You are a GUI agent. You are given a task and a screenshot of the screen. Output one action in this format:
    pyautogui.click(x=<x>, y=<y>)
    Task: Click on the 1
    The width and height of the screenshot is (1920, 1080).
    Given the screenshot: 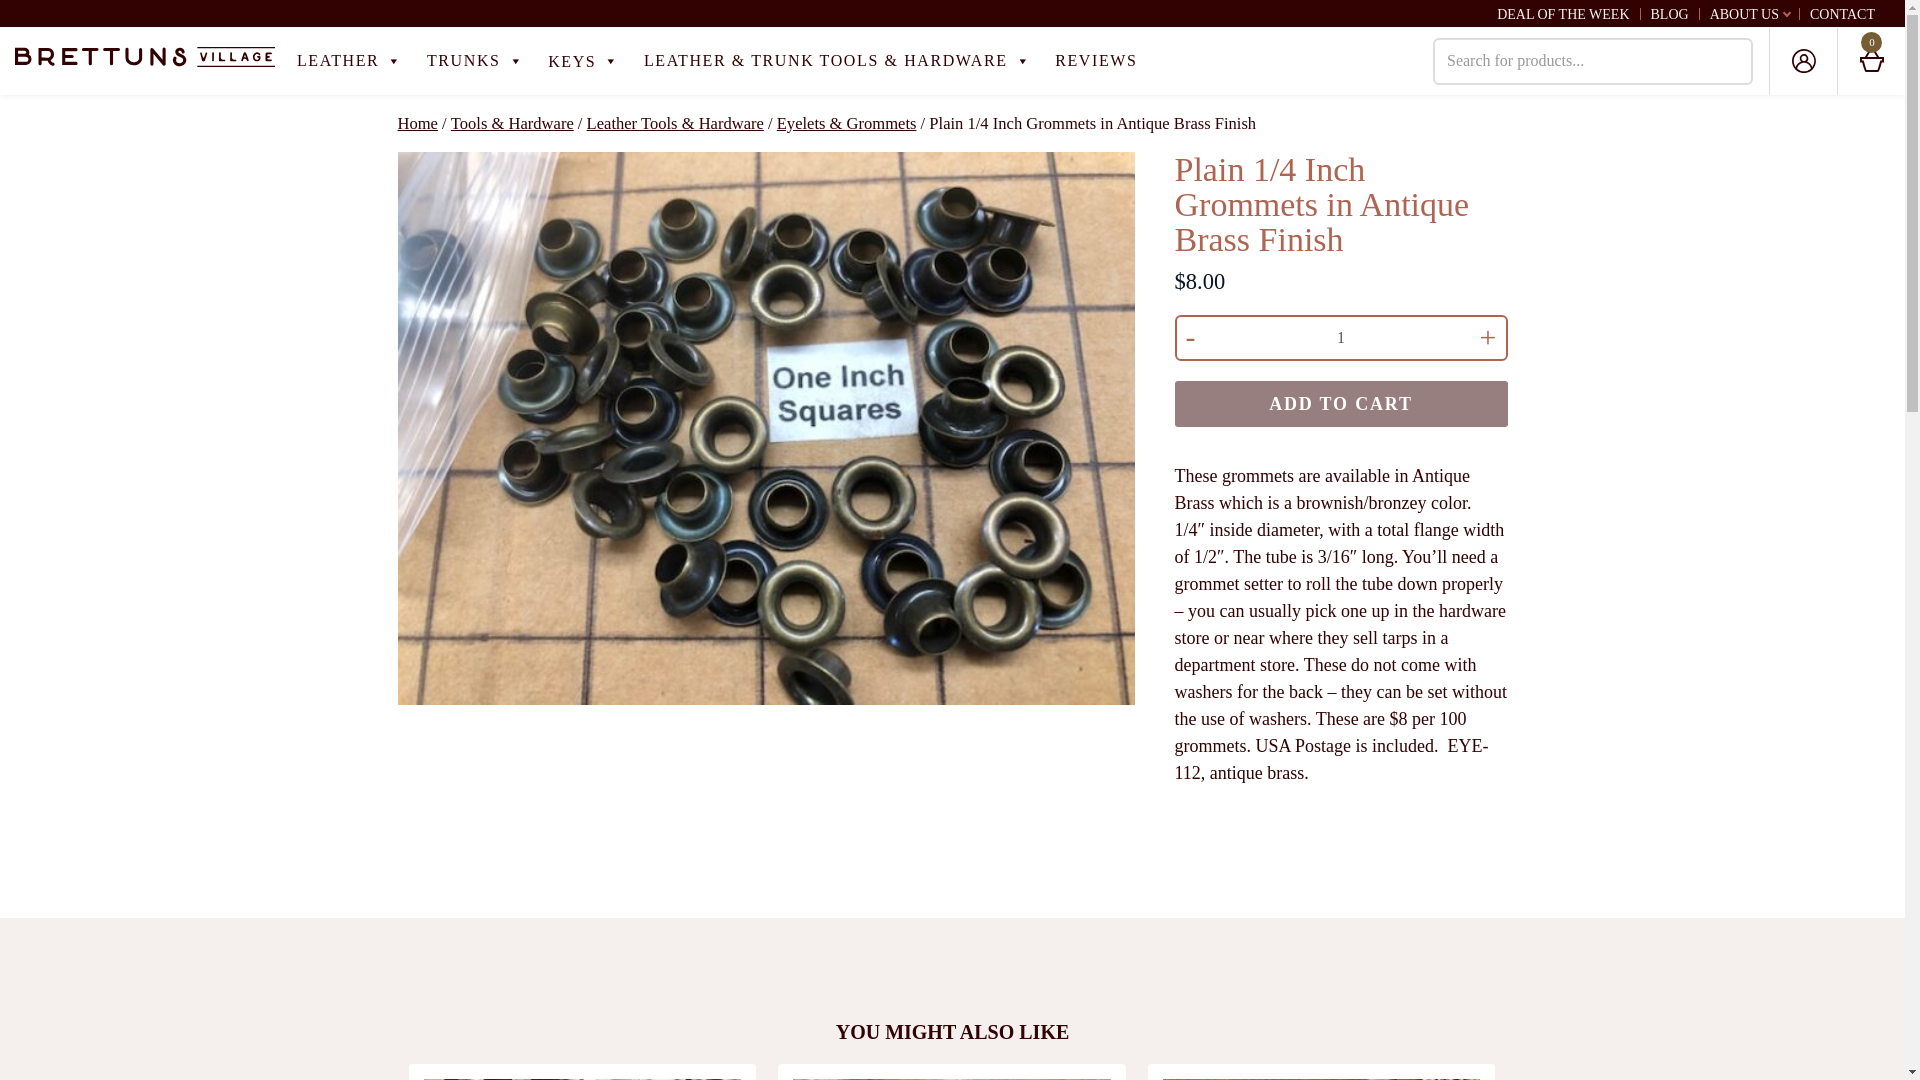 What is the action you would take?
    pyautogui.click(x=1340, y=338)
    